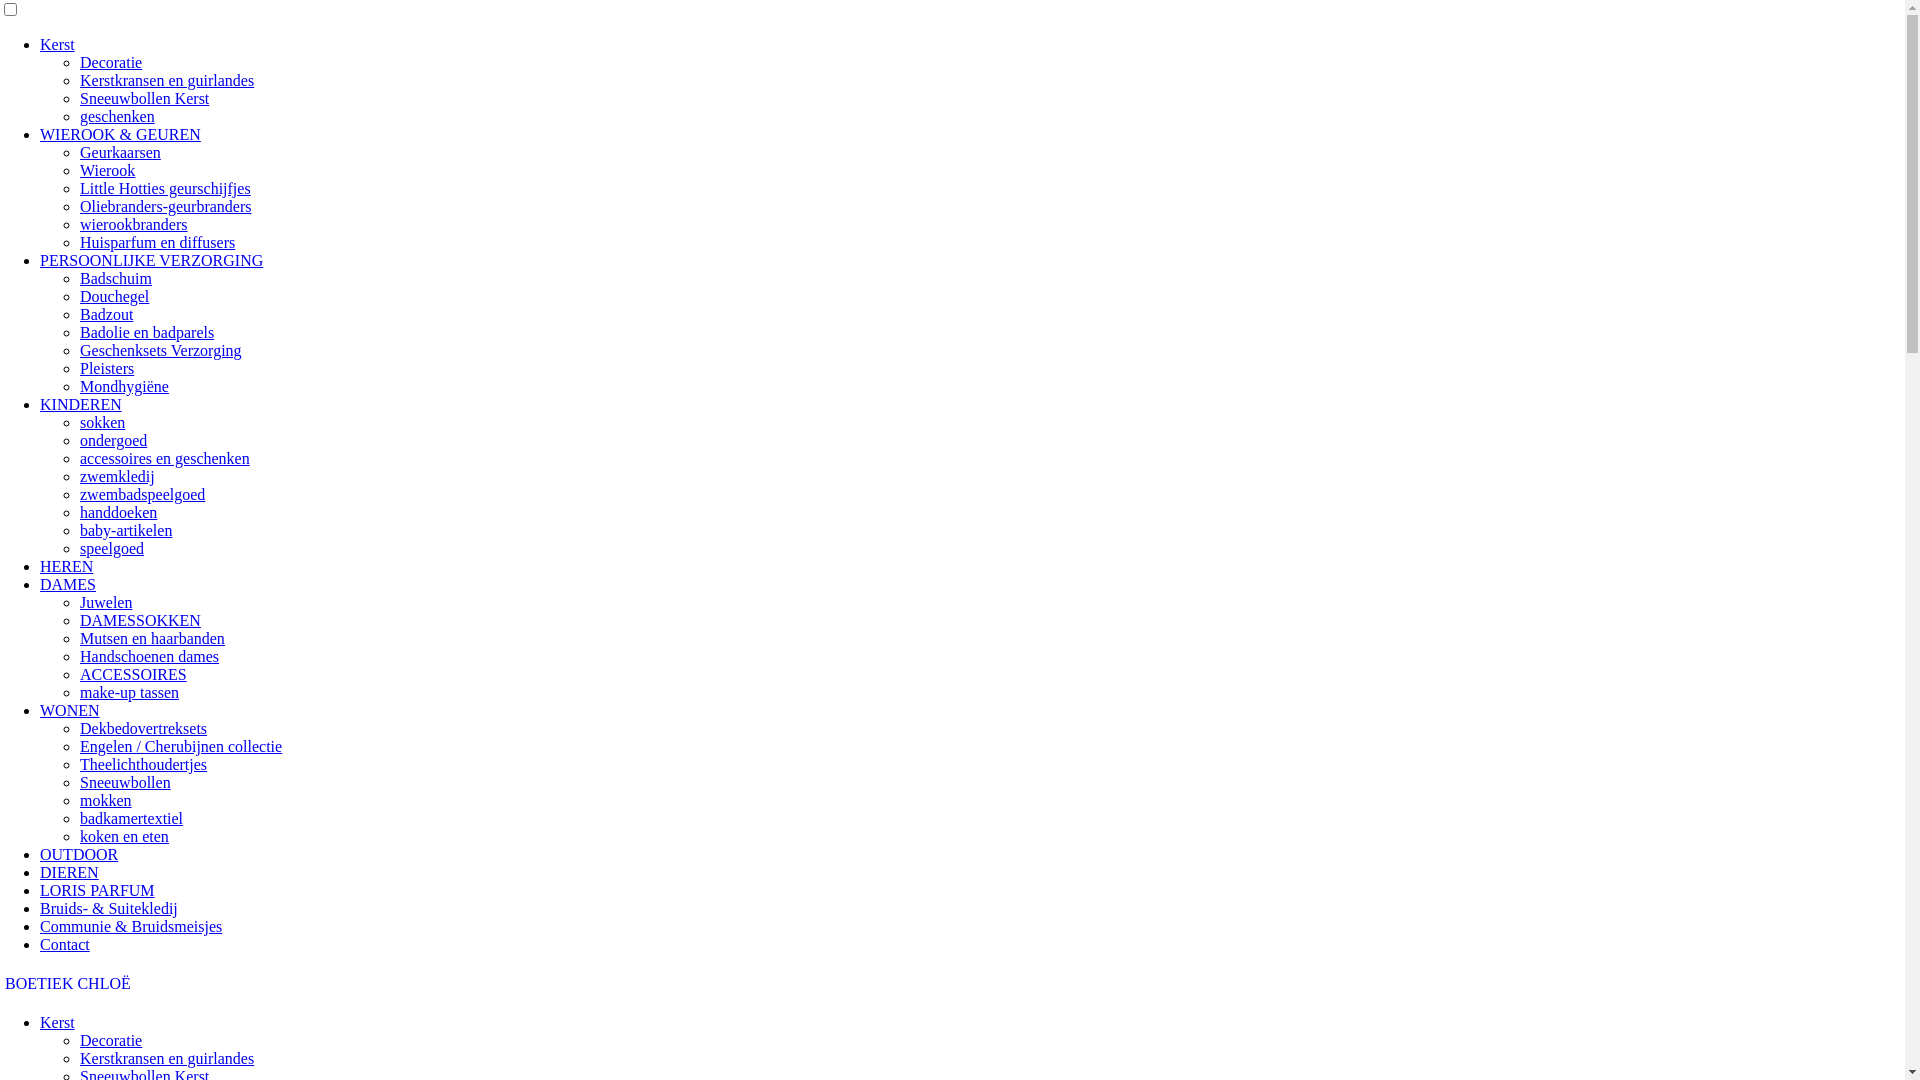  Describe the element at coordinates (152, 638) in the screenshot. I see `Mutsen en haarbanden` at that location.